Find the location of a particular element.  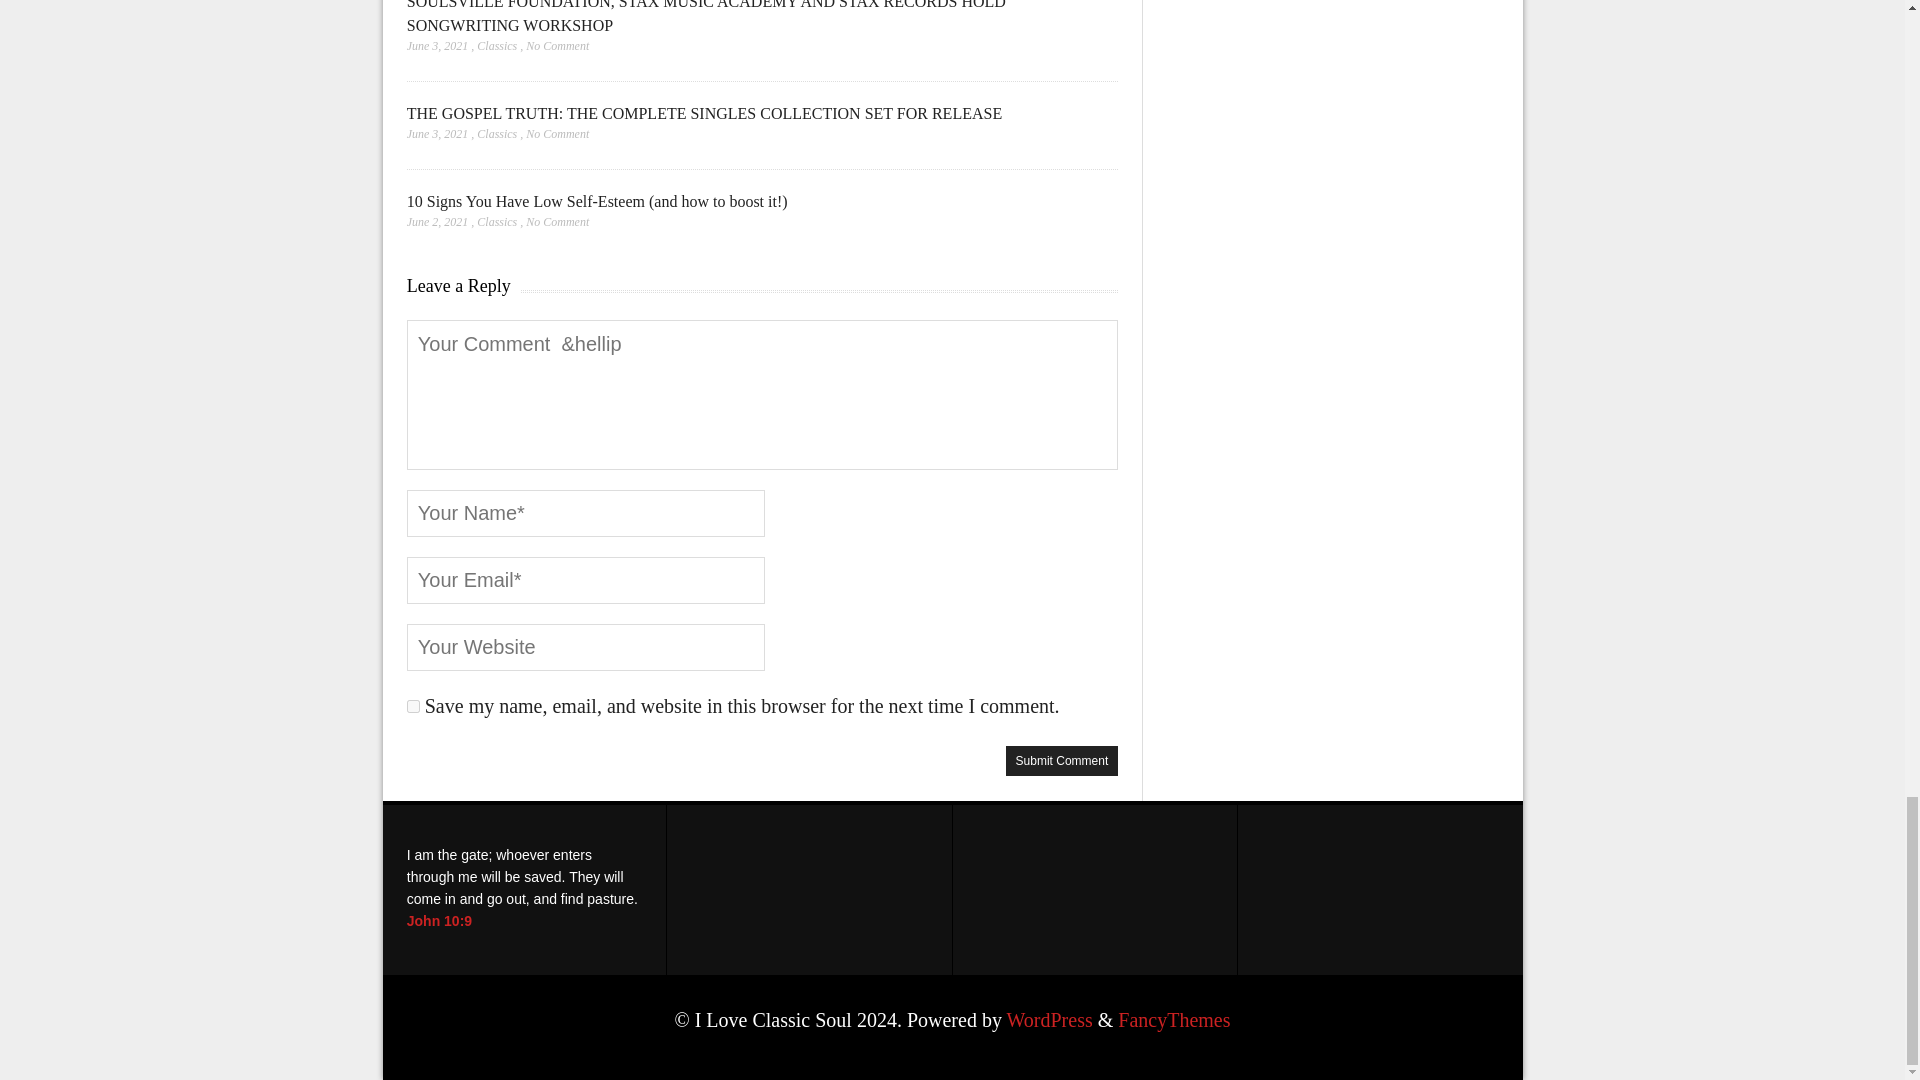

Posts by Classics is located at coordinates (496, 134).